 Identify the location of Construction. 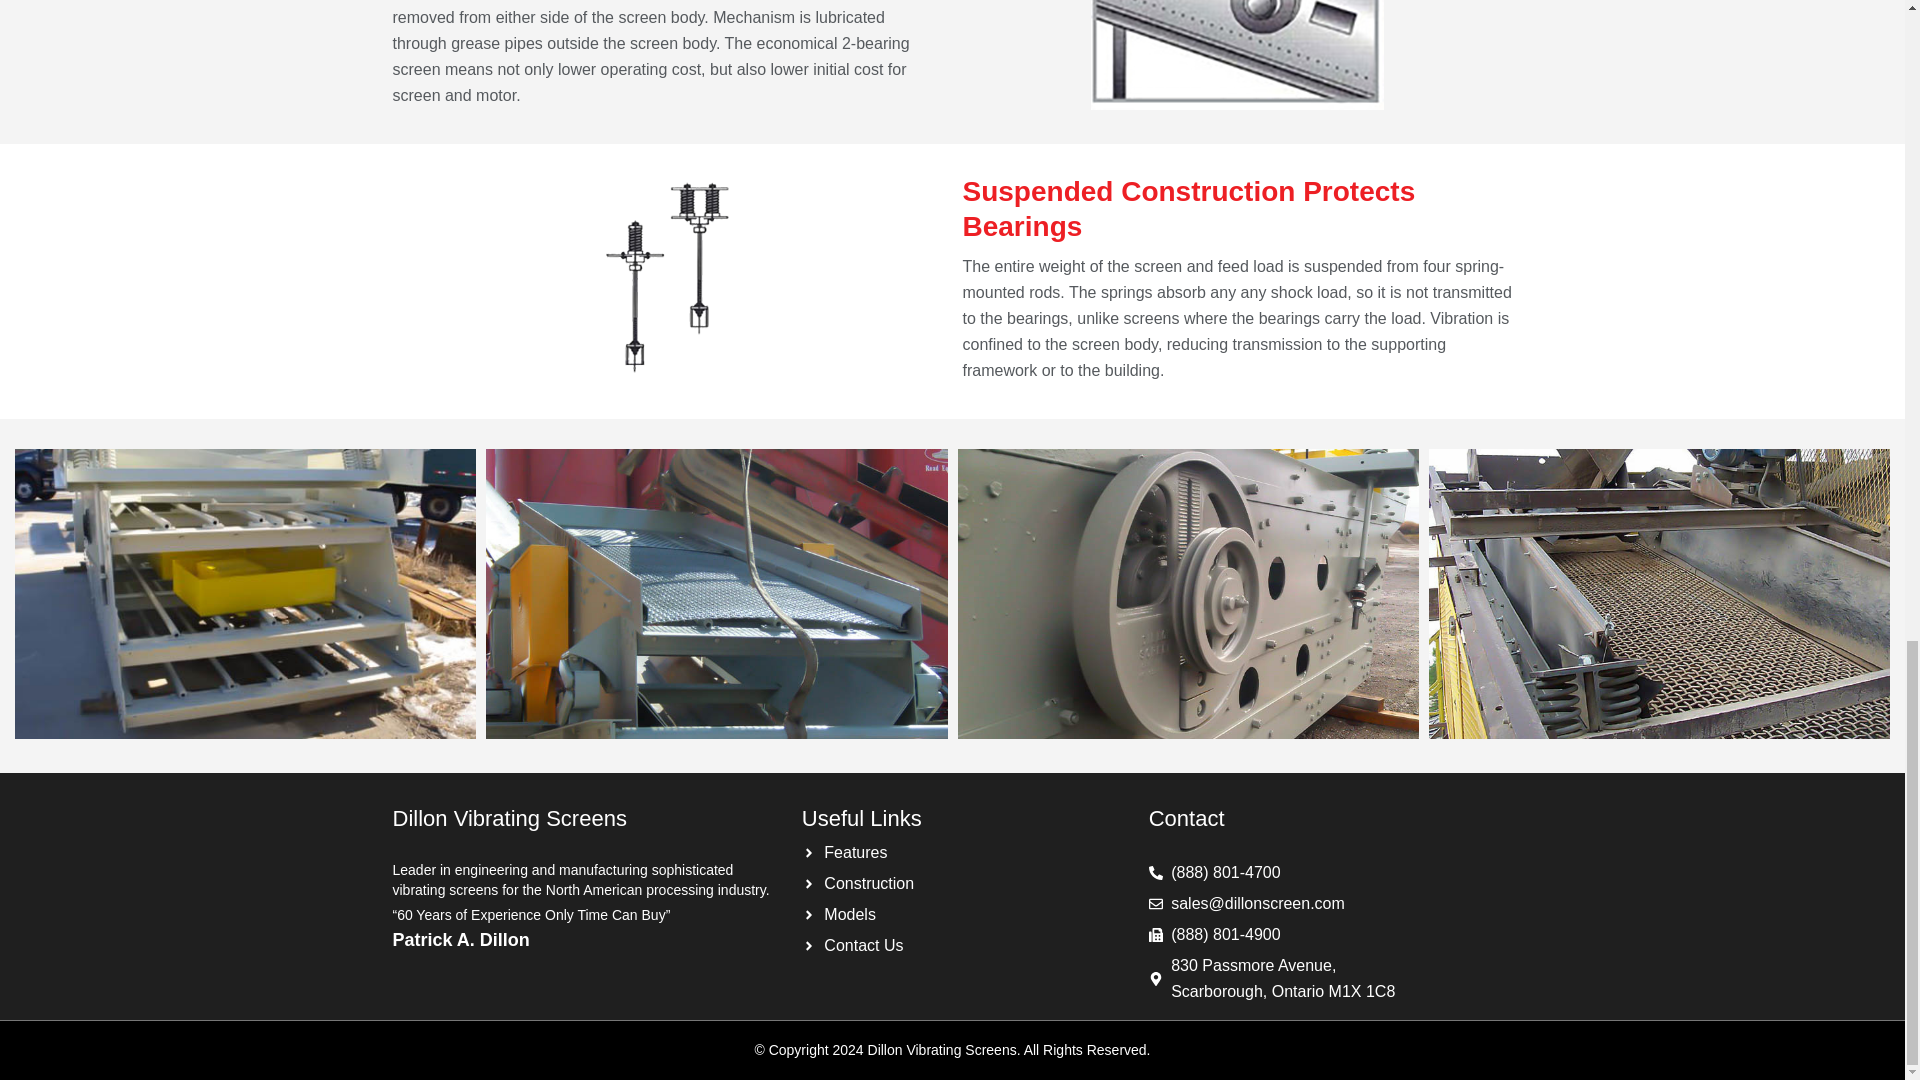
(858, 884).